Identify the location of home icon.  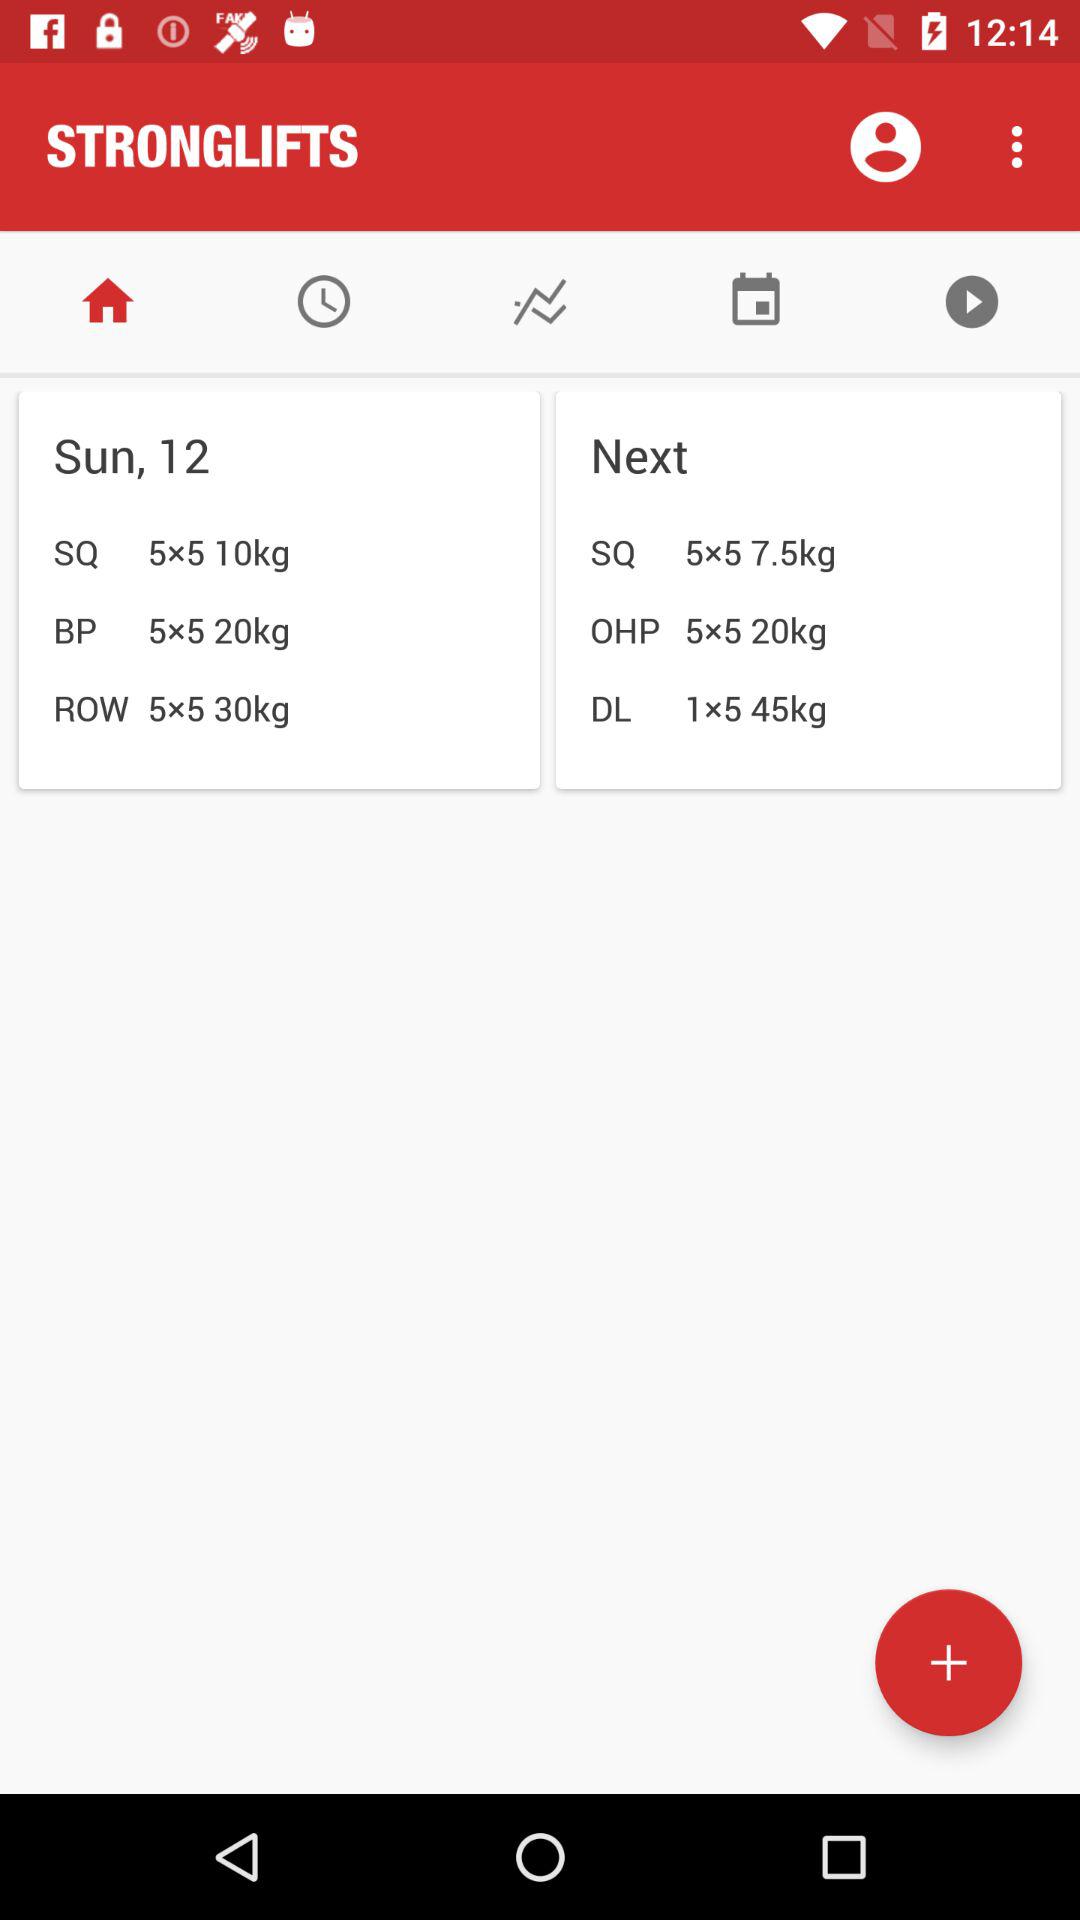
(108, 302).